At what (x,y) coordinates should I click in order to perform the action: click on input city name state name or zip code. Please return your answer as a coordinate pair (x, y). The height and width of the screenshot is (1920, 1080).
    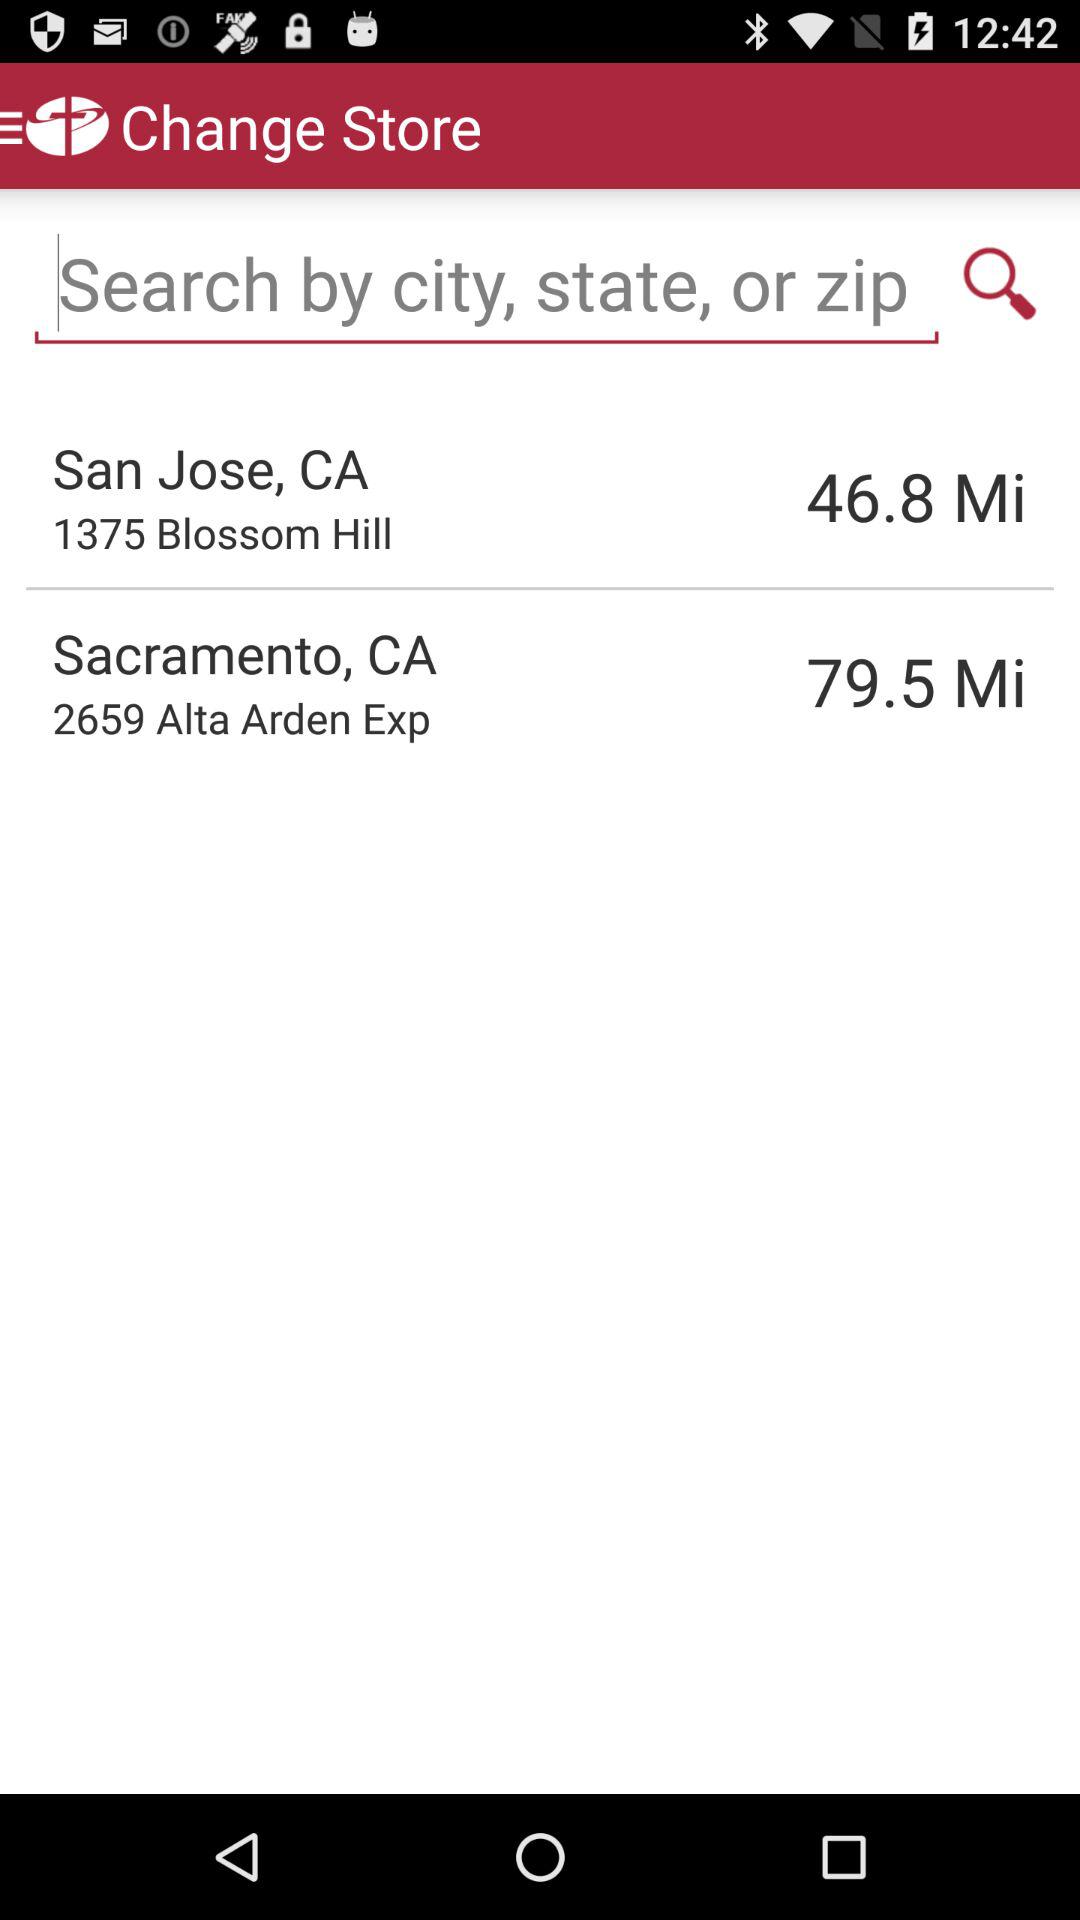
    Looking at the image, I should click on (486, 284).